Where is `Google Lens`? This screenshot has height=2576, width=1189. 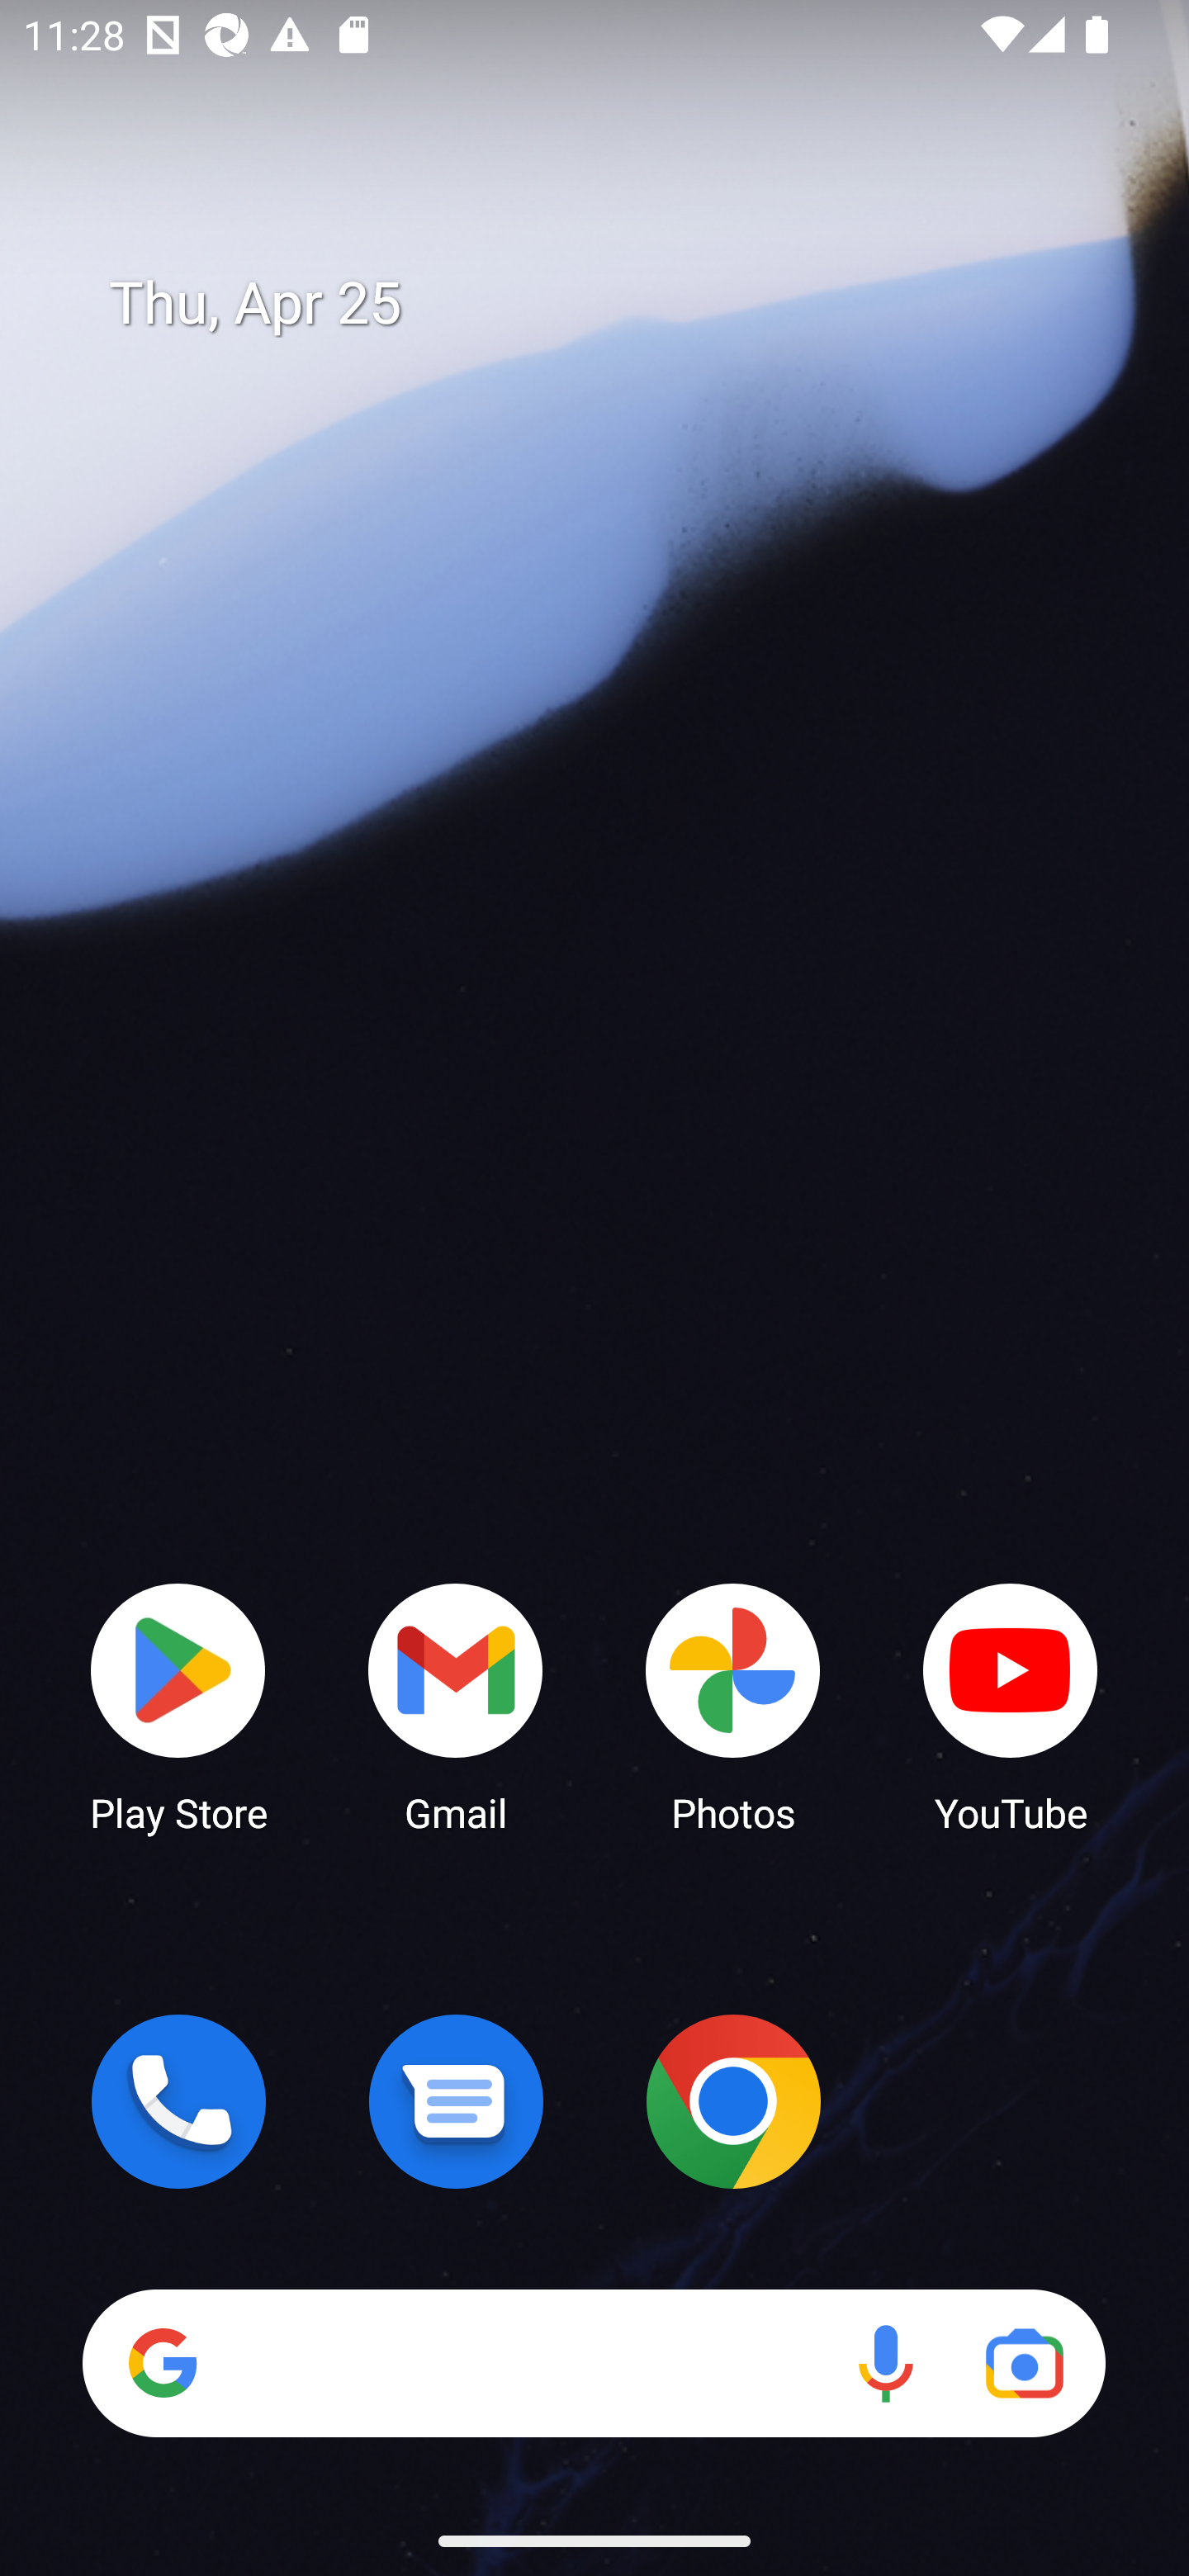
Google Lens is located at coordinates (1024, 2363).